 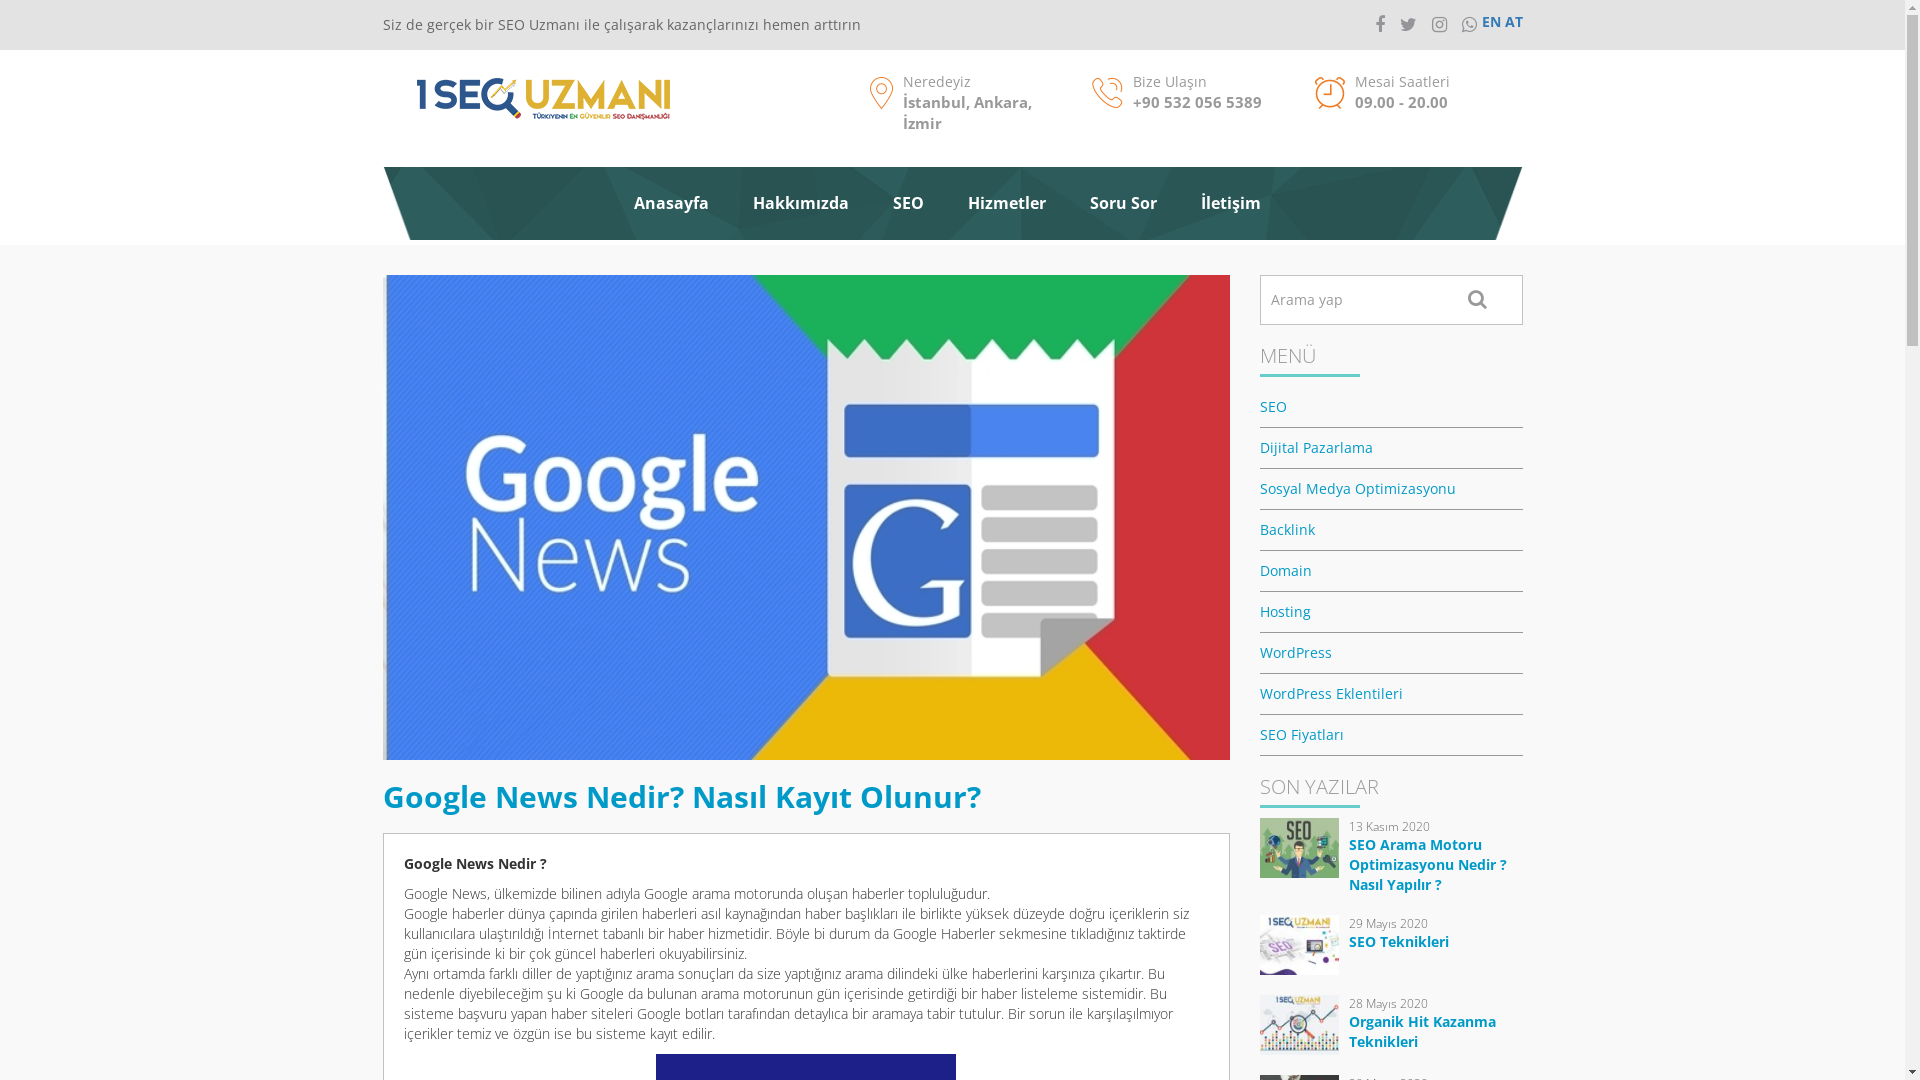 What do you see at coordinates (1392, 694) in the screenshot?
I see `WordPress Eklentileri` at bounding box center [1392, 694].